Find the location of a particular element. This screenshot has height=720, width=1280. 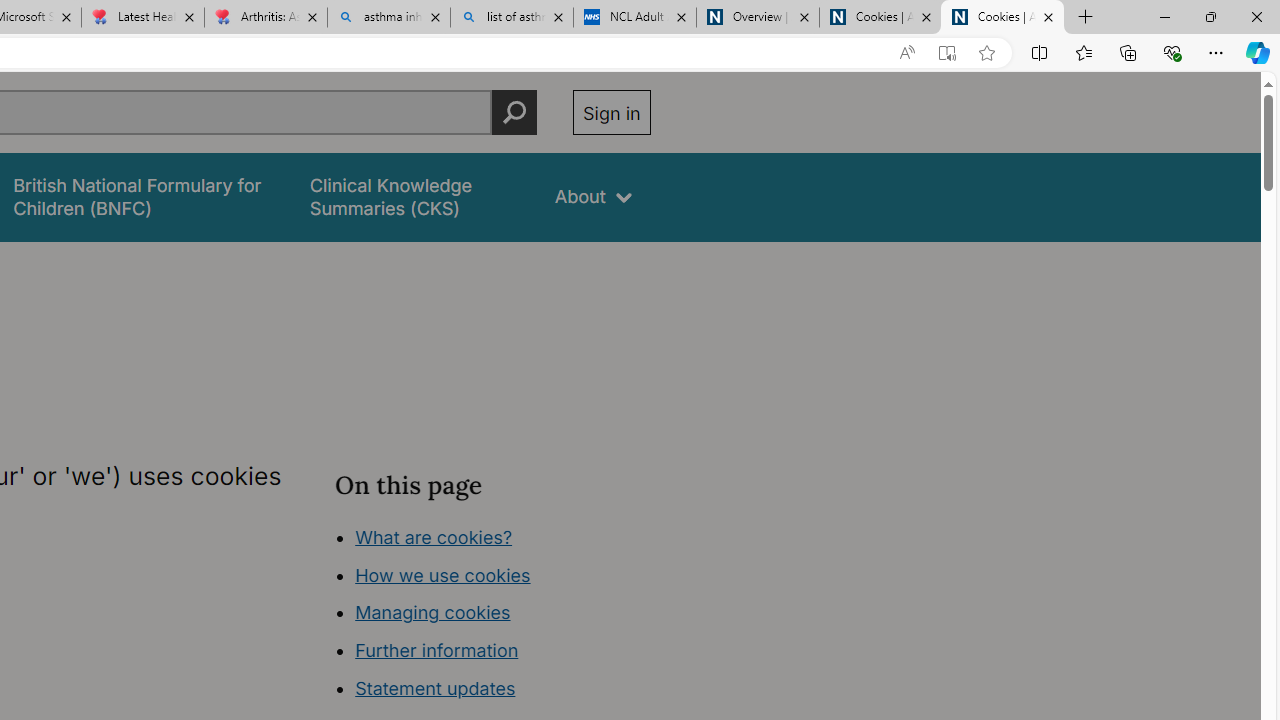

What are cookies? is located at coordinates (434, 536).